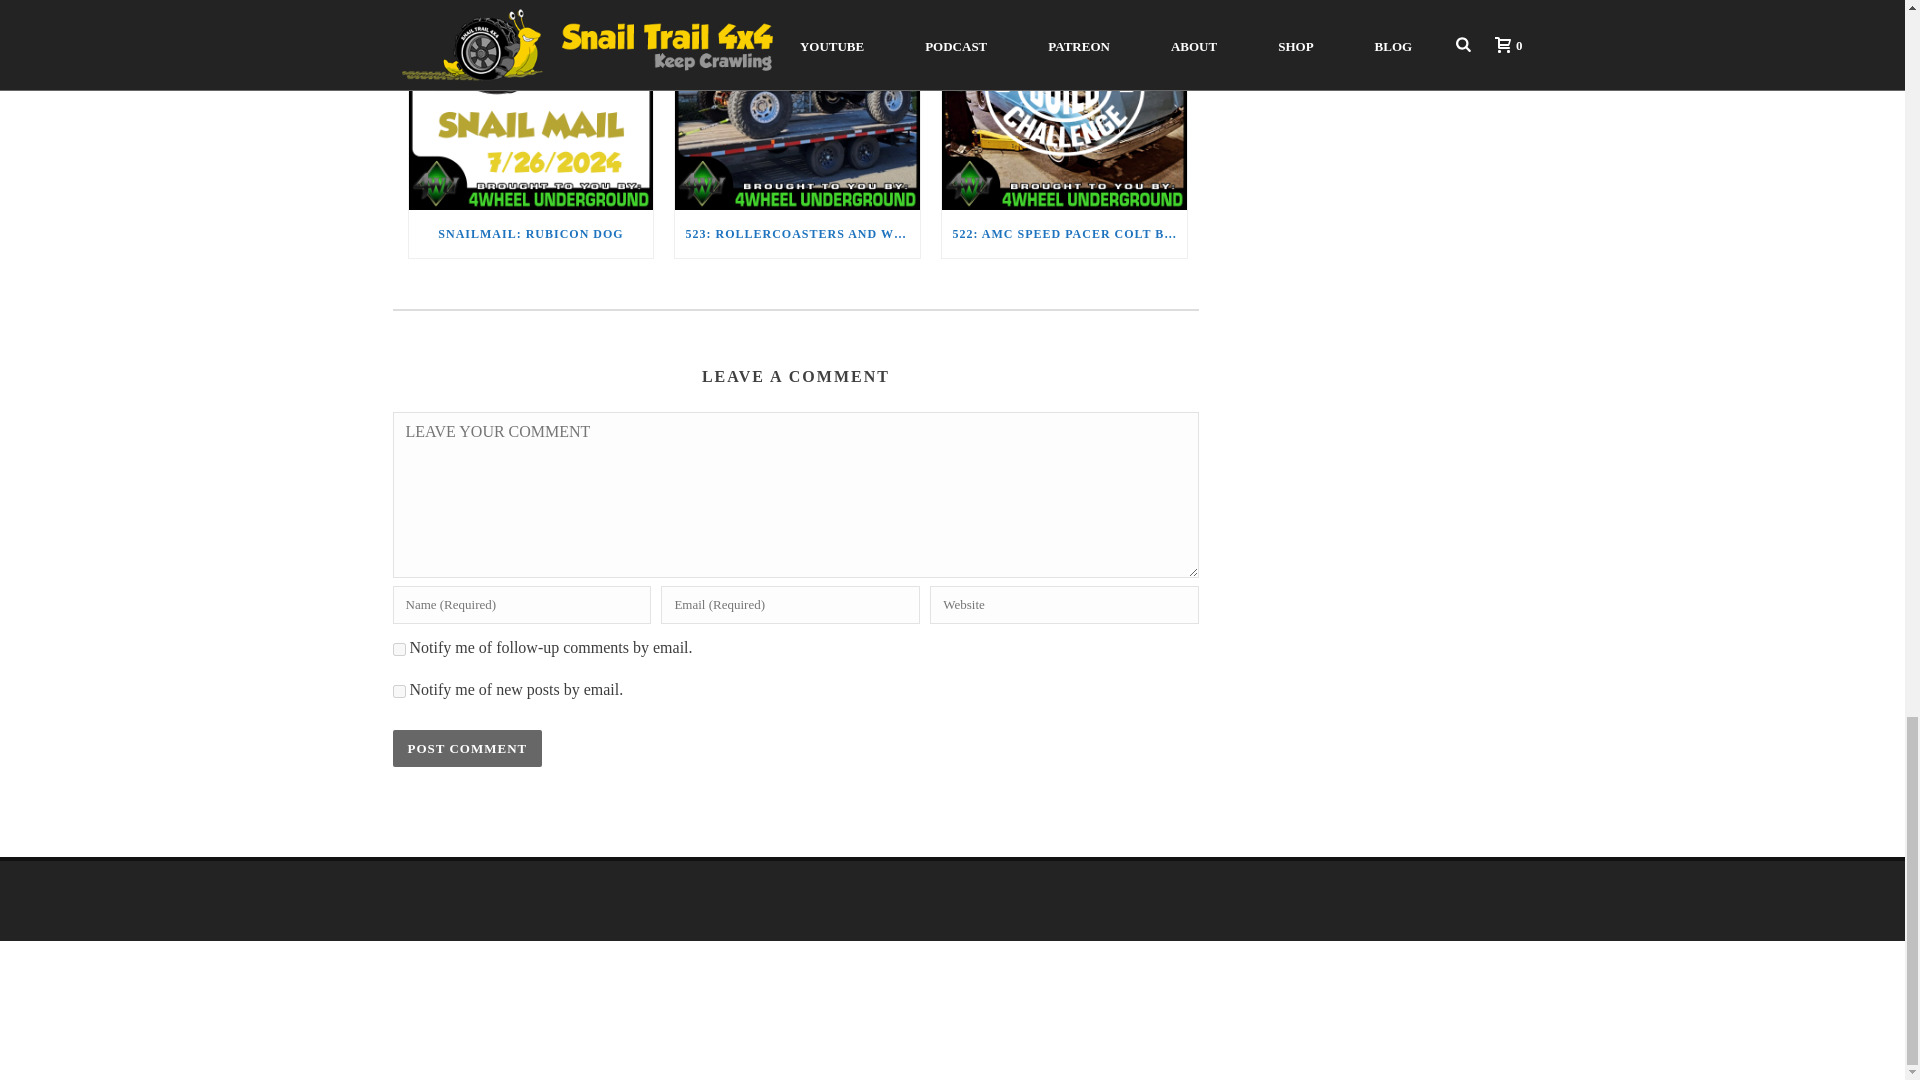  Describe the element at coordinates (398, 648) in the screenshot. I see `subscribe` at that location.